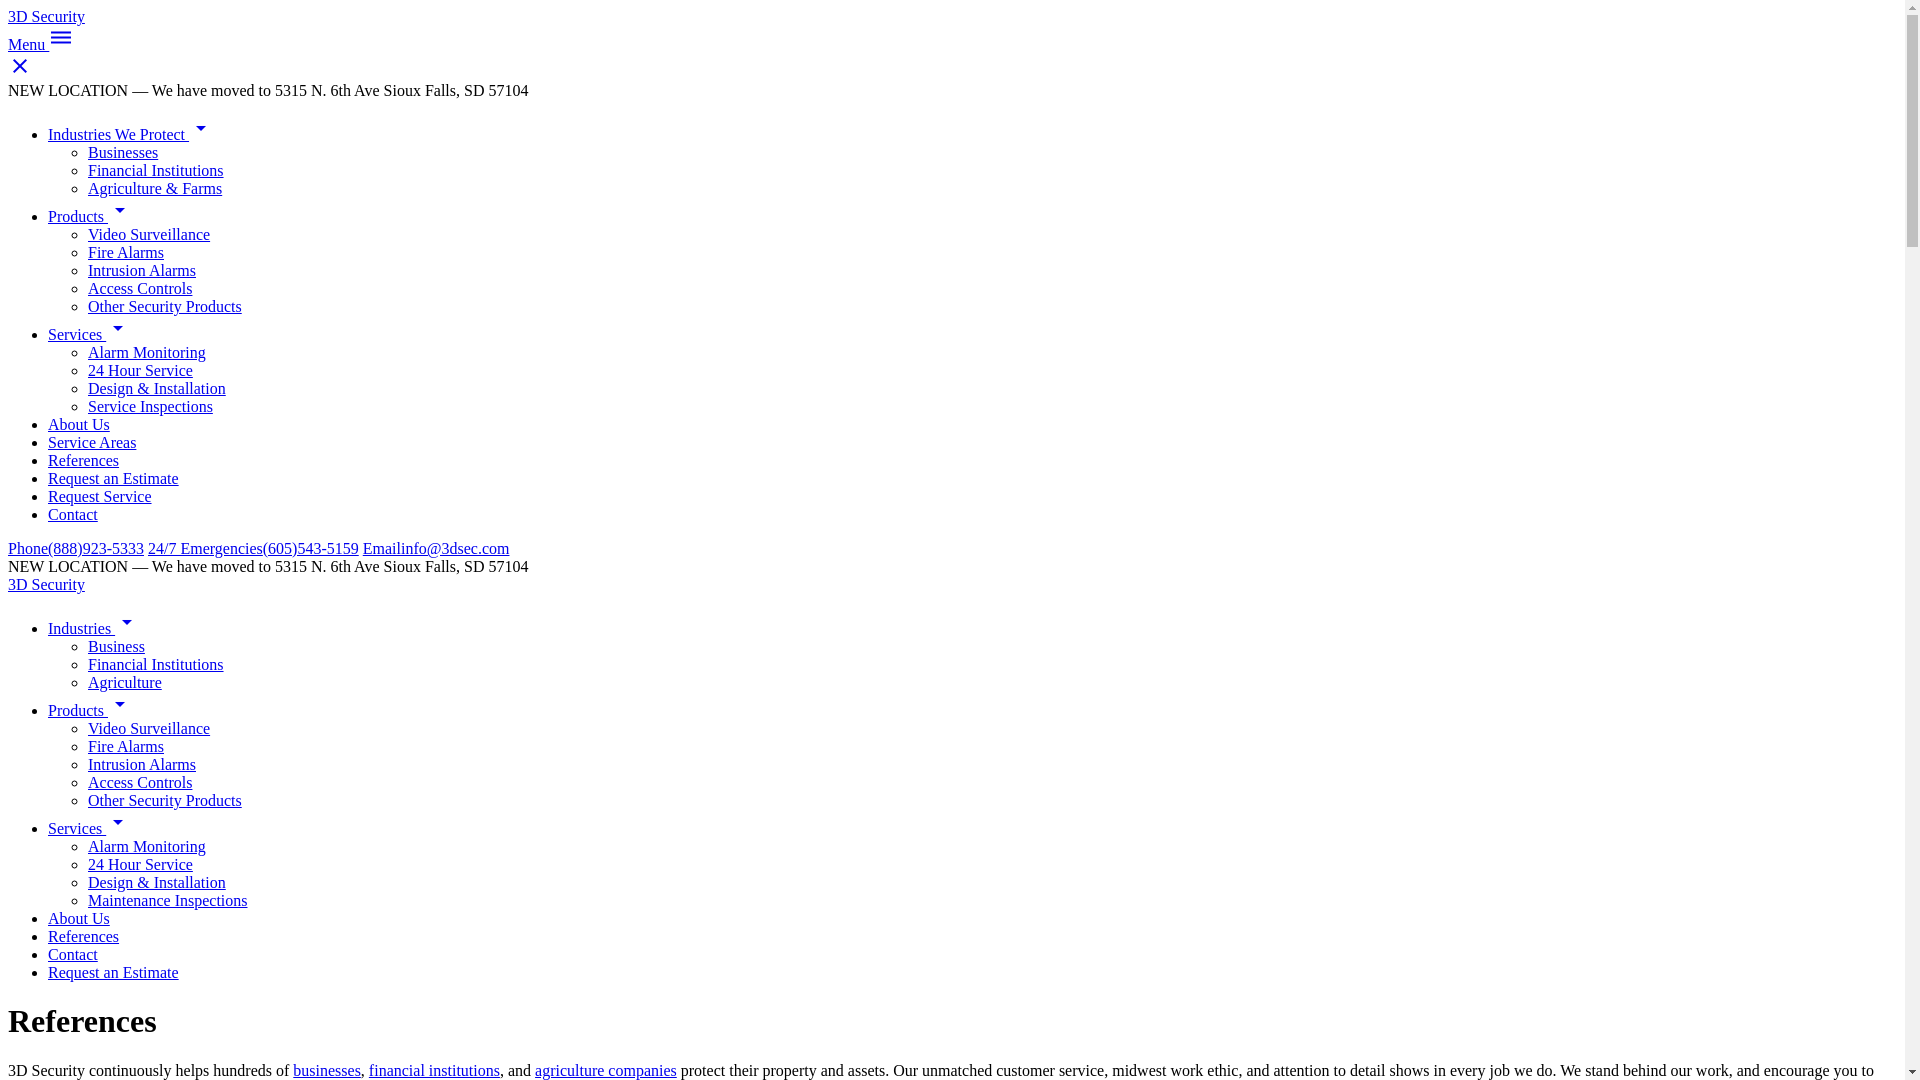 Image resolution: width=1920 pixels, height=1080 pixels. What do you see at coordinates (254, 548) in the screenshot?
I see `24/7 Emergencies(605)543-5159` at bounding box center [254, 548].